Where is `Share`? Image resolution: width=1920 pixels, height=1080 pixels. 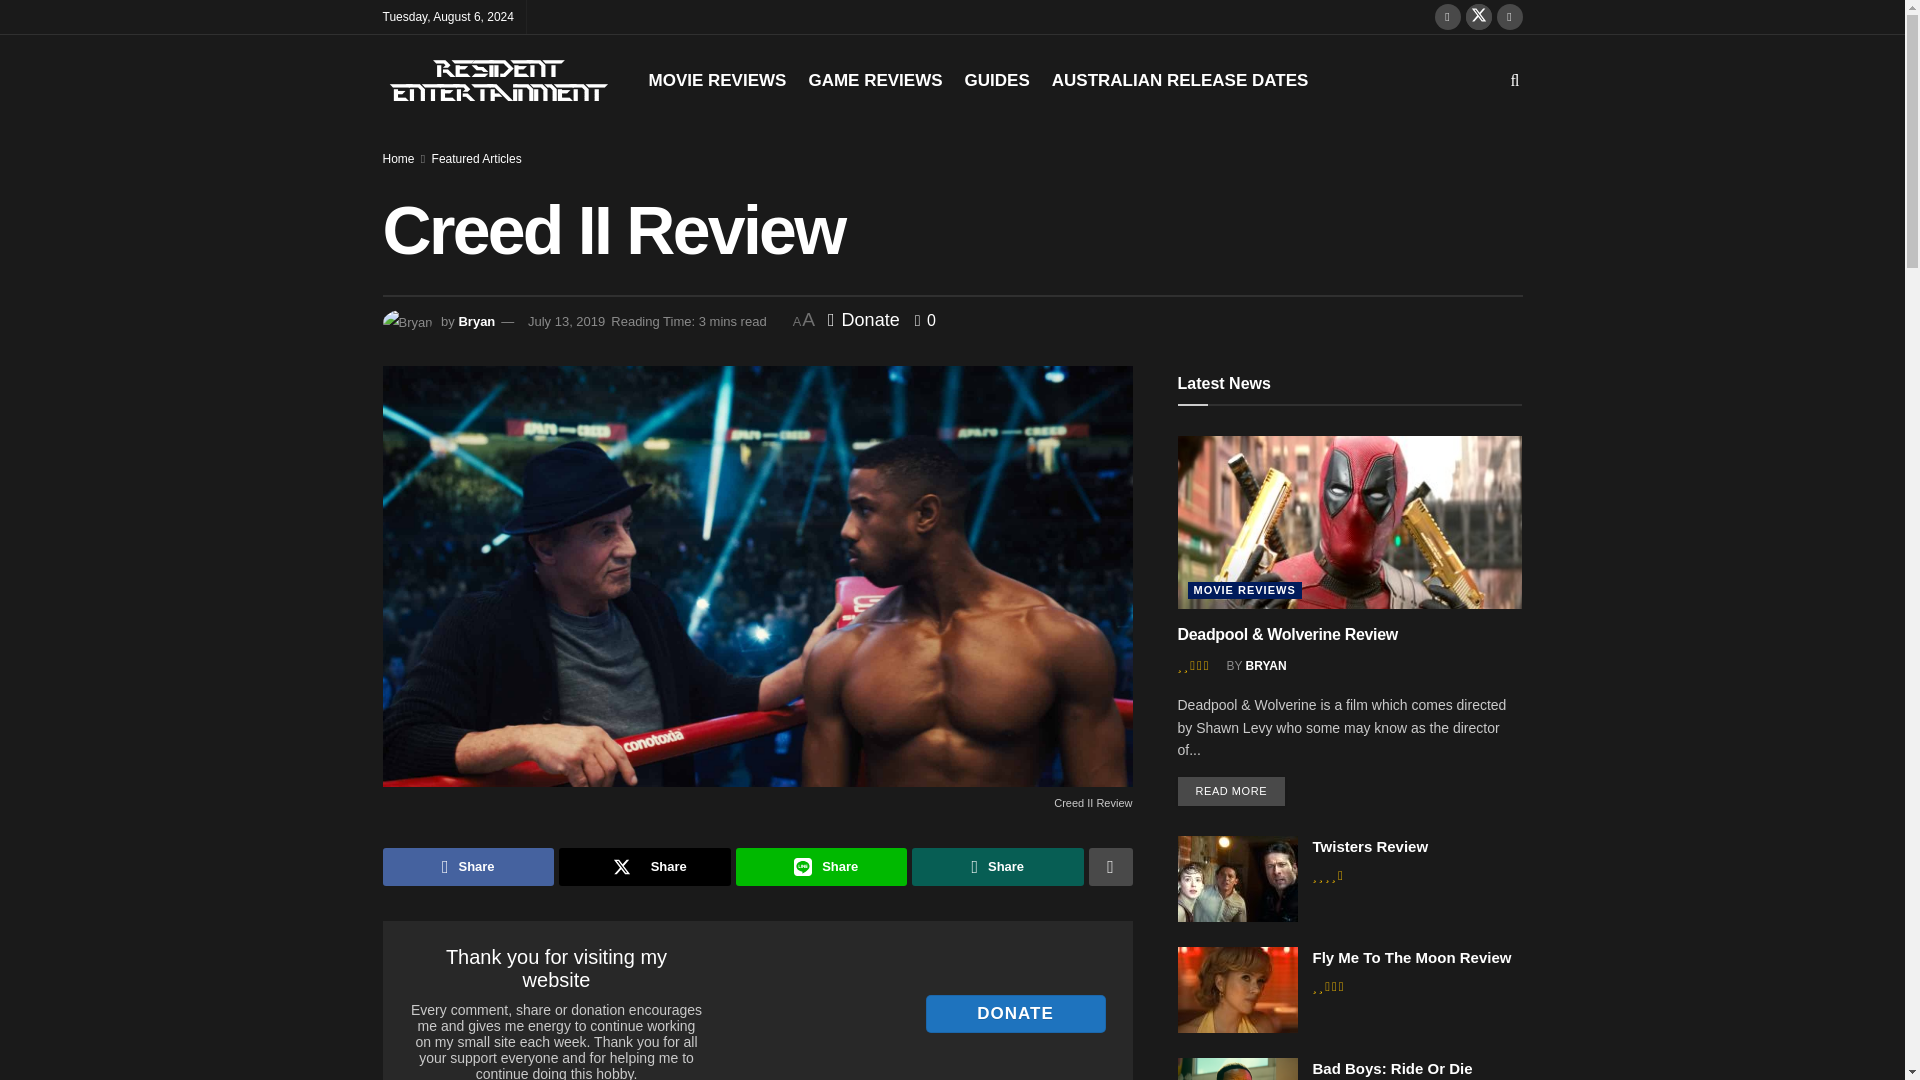 Share is located at coordinates (468, 866).